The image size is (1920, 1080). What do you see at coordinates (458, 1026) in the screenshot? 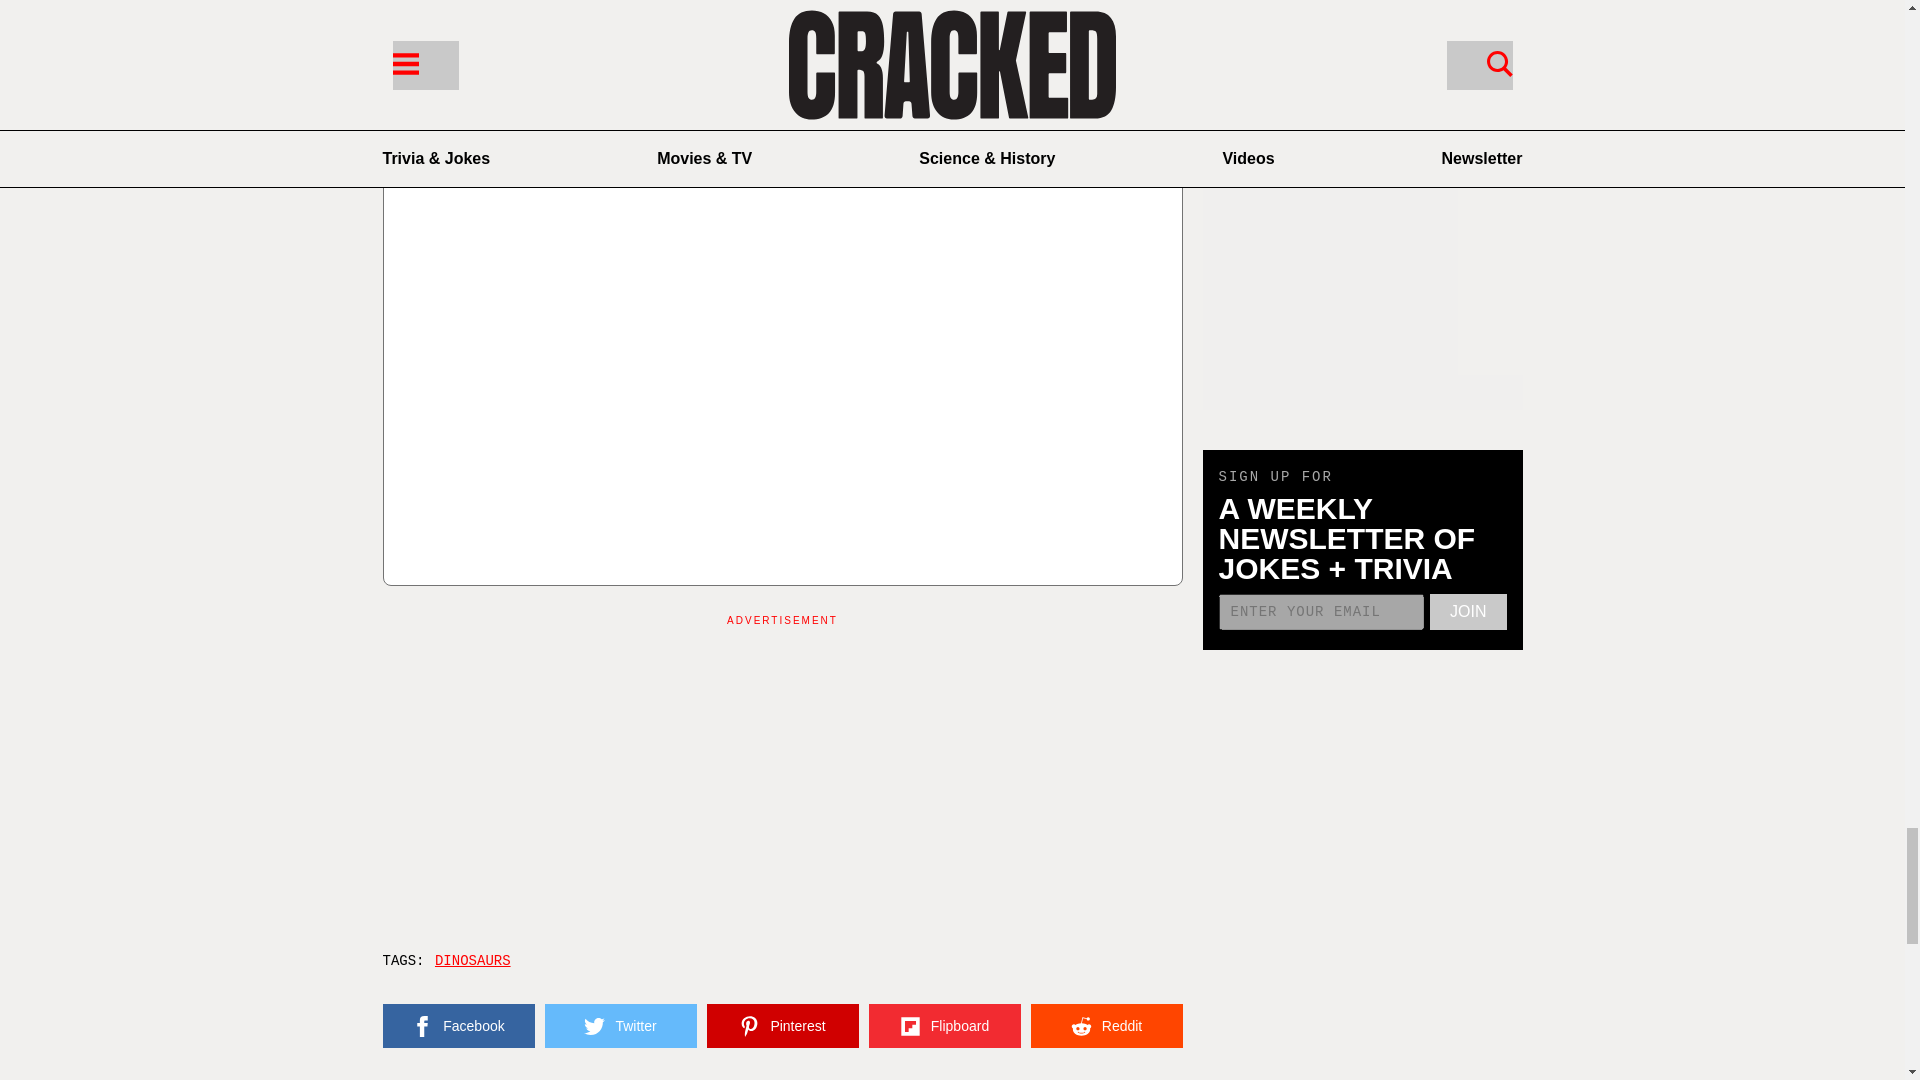
I see `Facebook` at bounding box center [458, 1026].